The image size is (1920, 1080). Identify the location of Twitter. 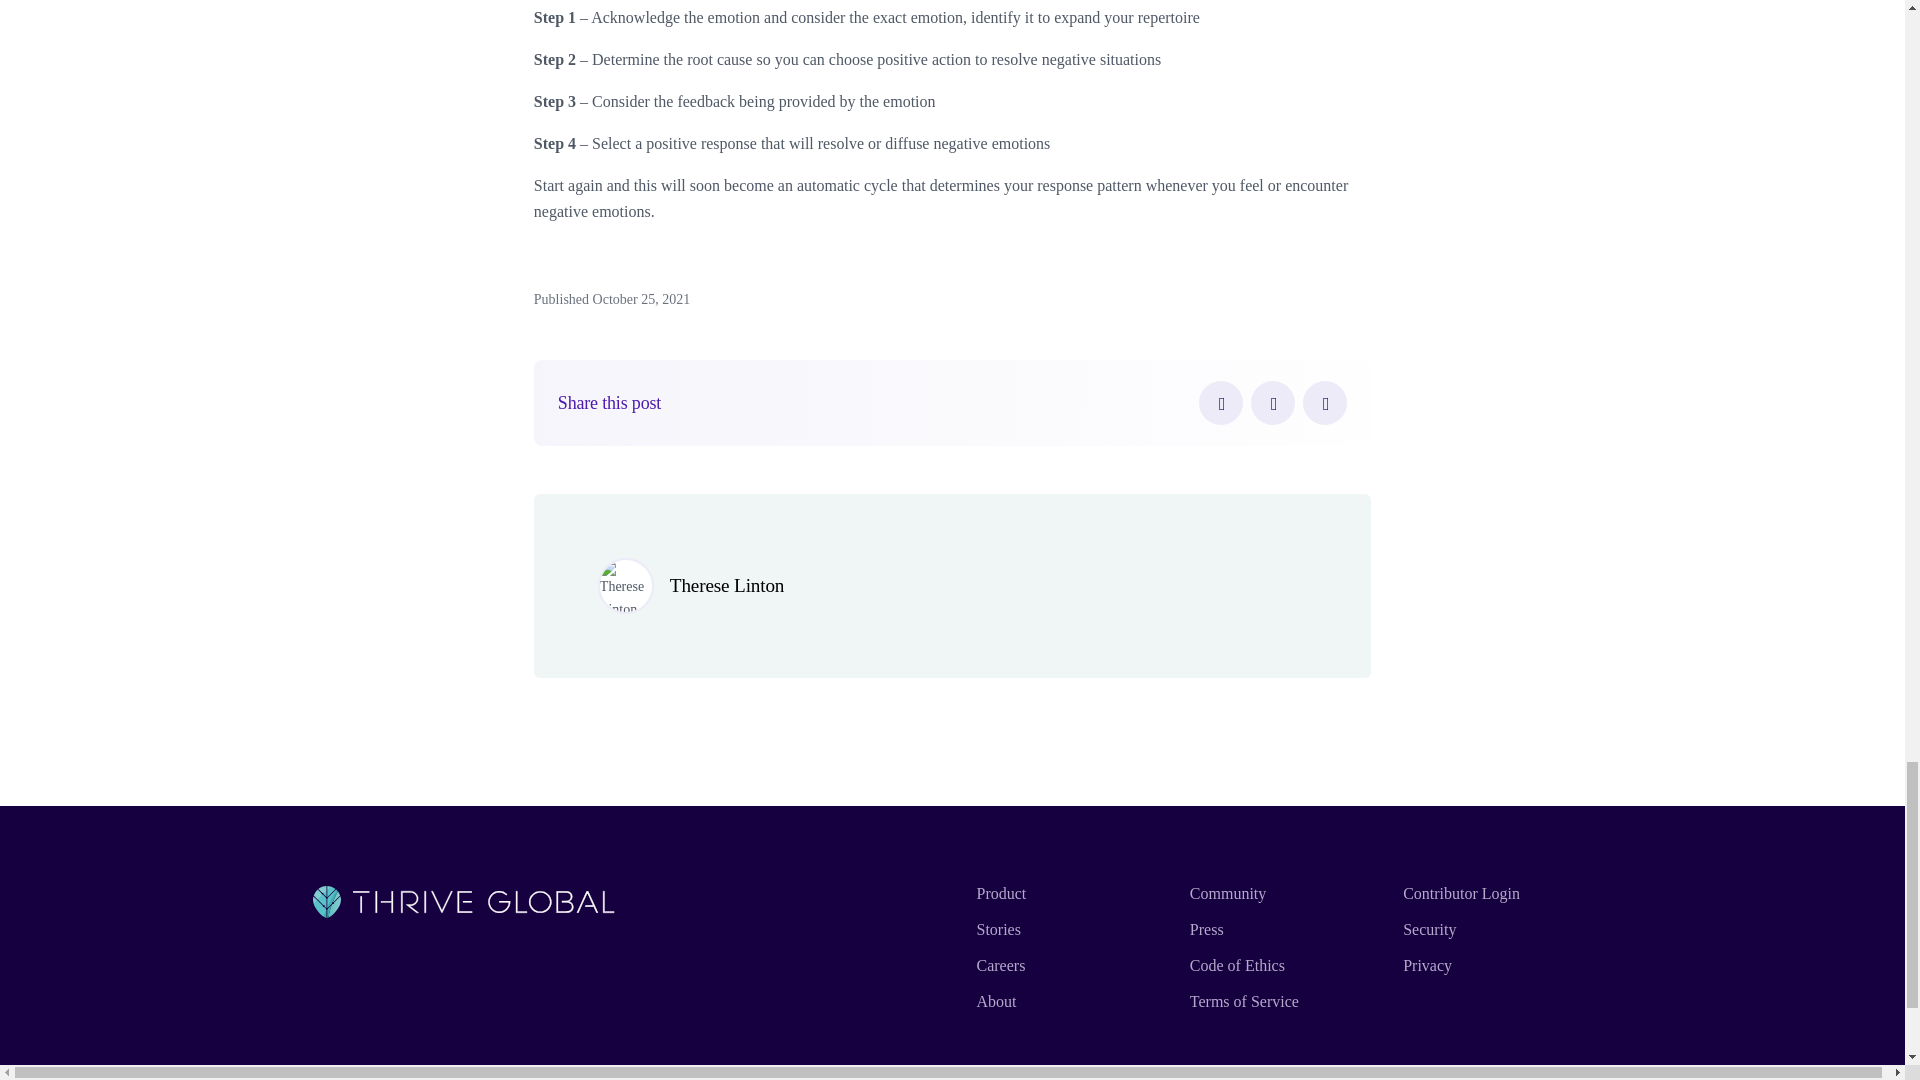
(1272, 403).